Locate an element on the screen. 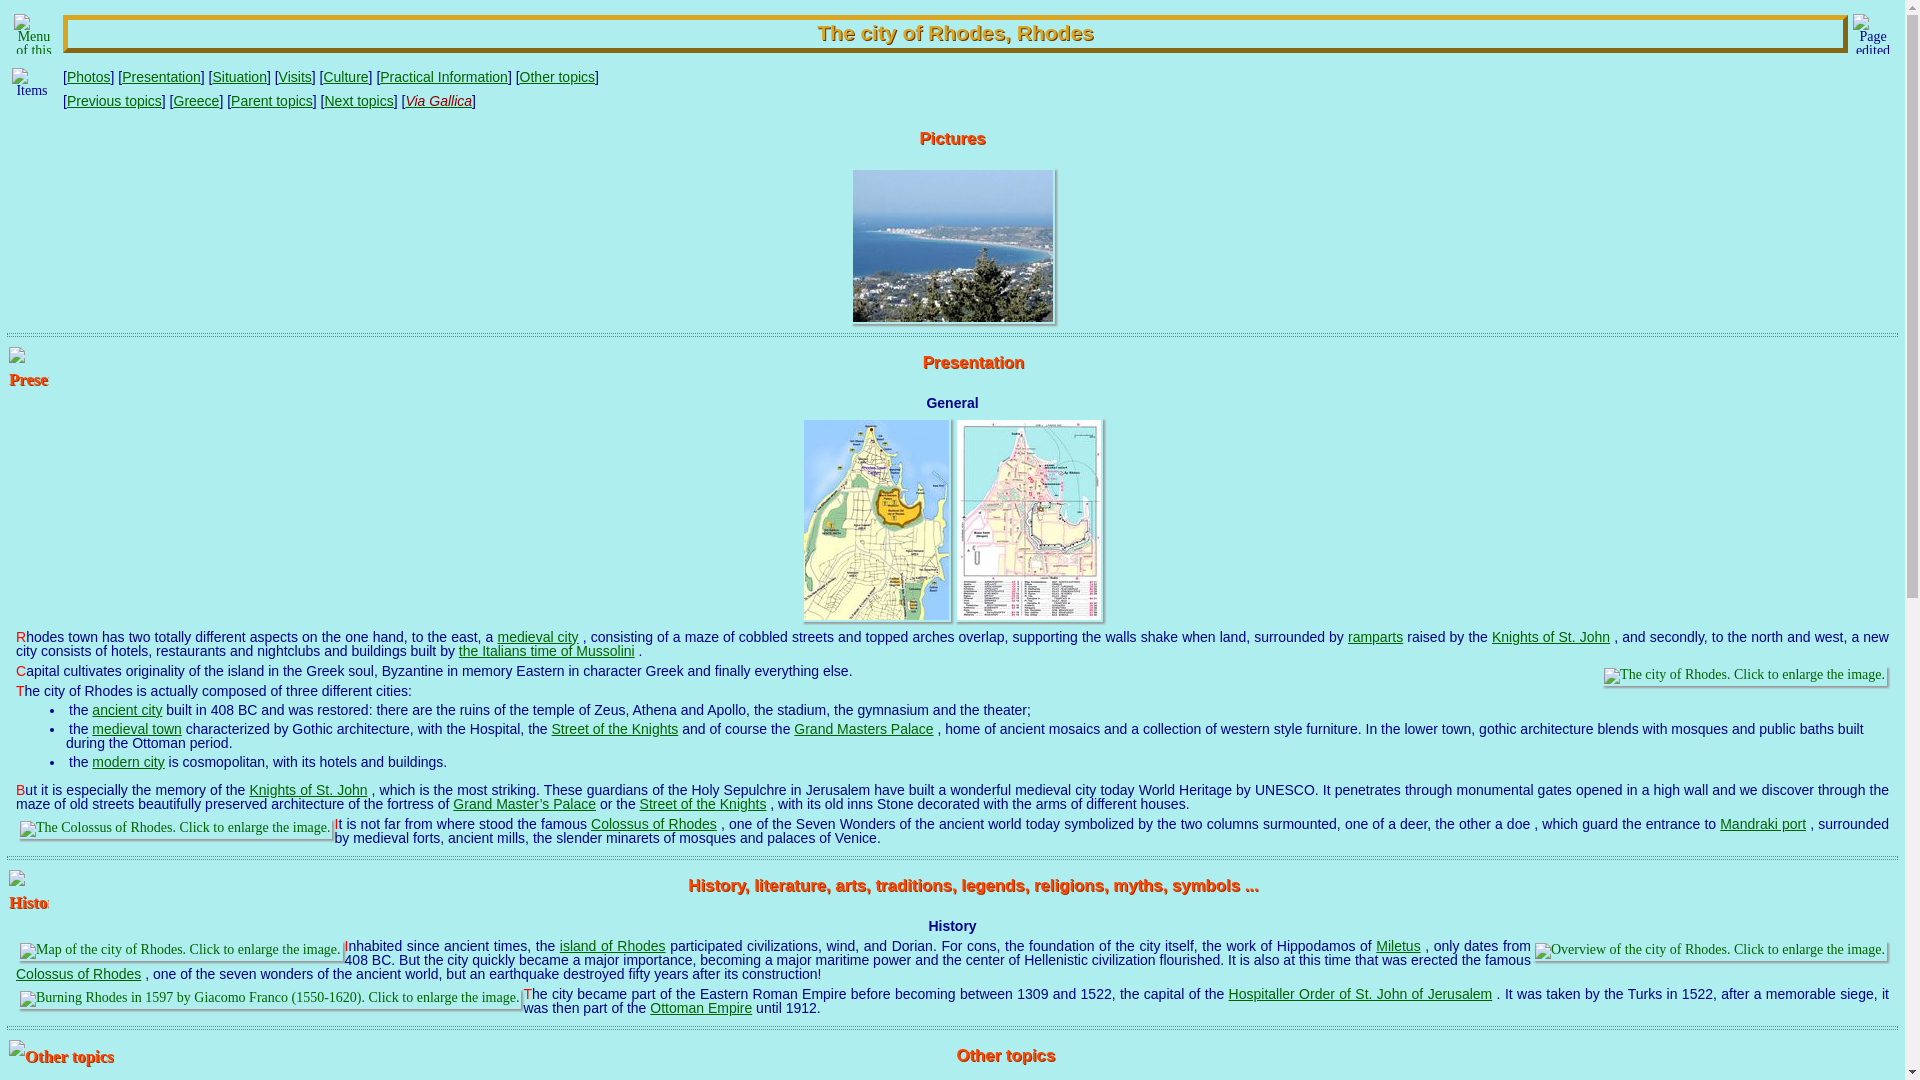 This screenshot has width=1920, height=1080. Other topics is located at coordinates (558, 77).